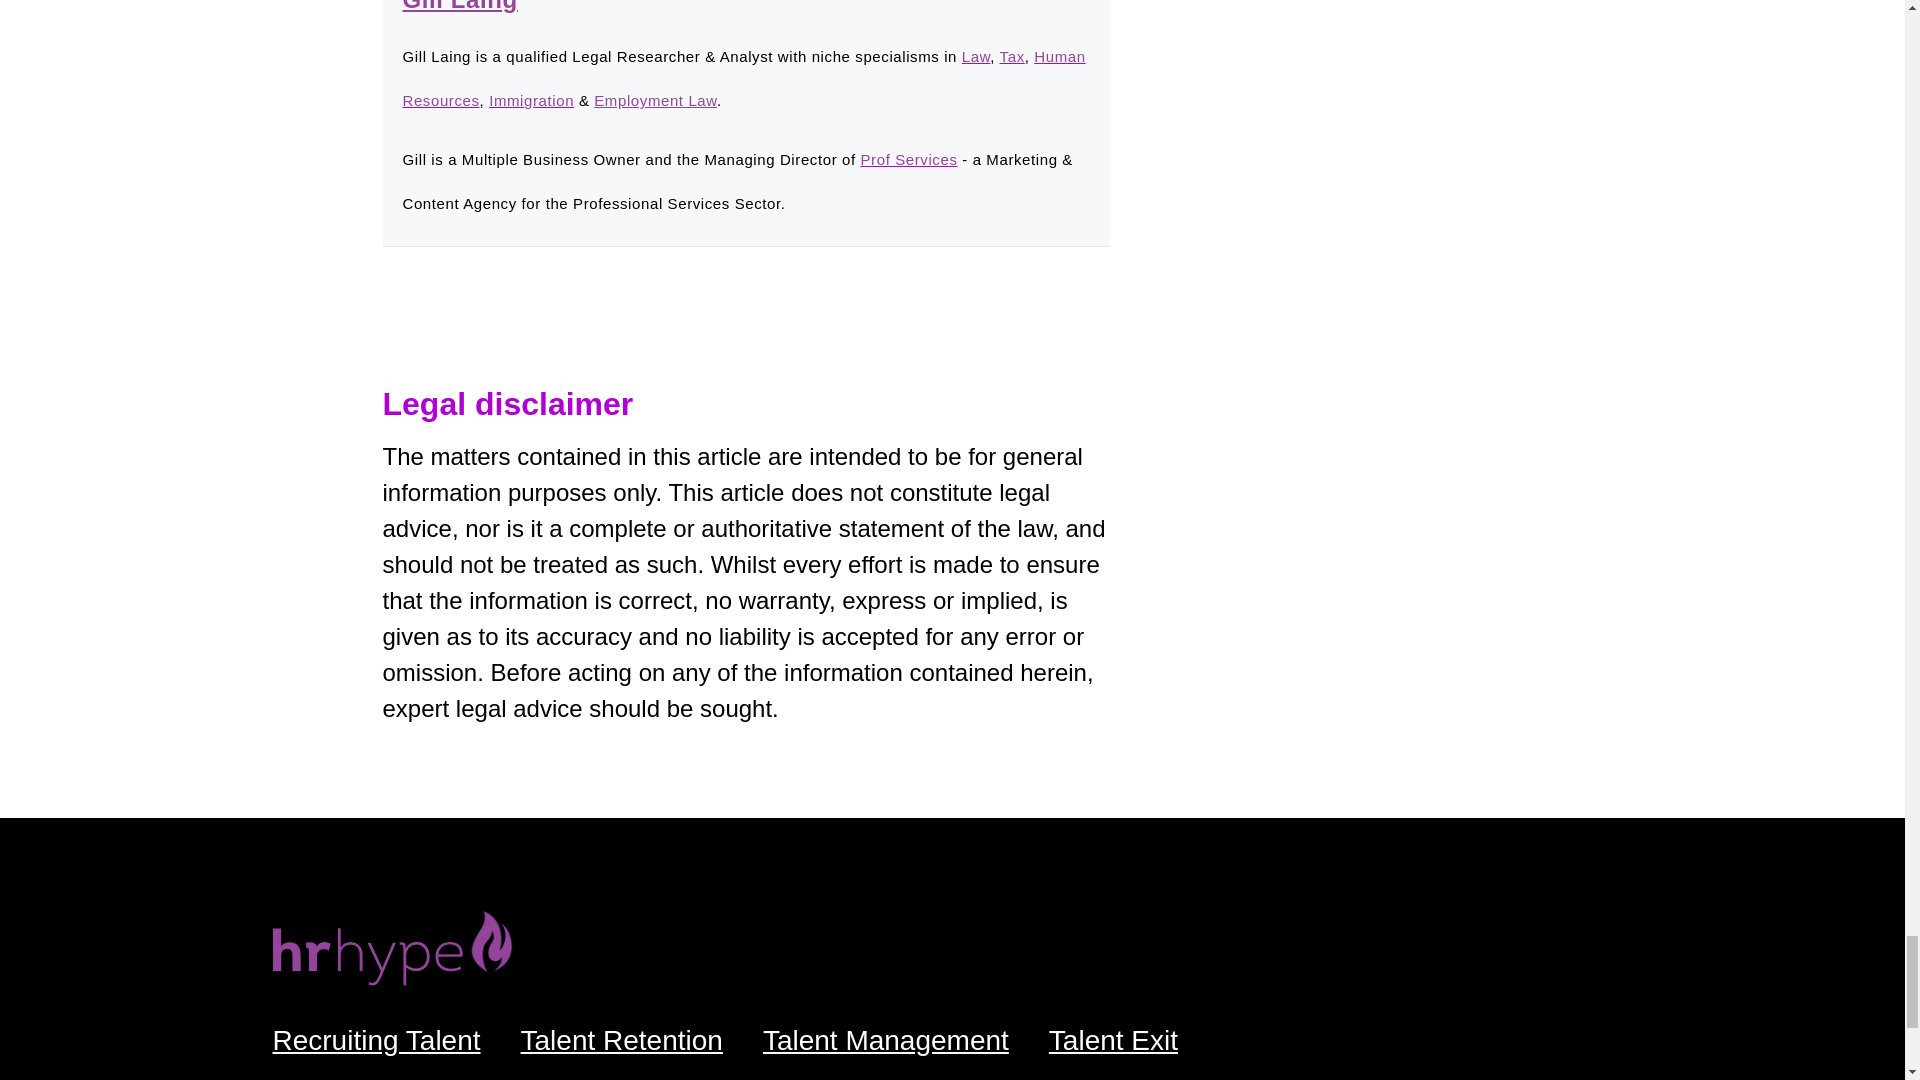  What do you see at coordinates (908, 160) in the screenshot?
I see `Prof Services` at bounding box center [908, 160].